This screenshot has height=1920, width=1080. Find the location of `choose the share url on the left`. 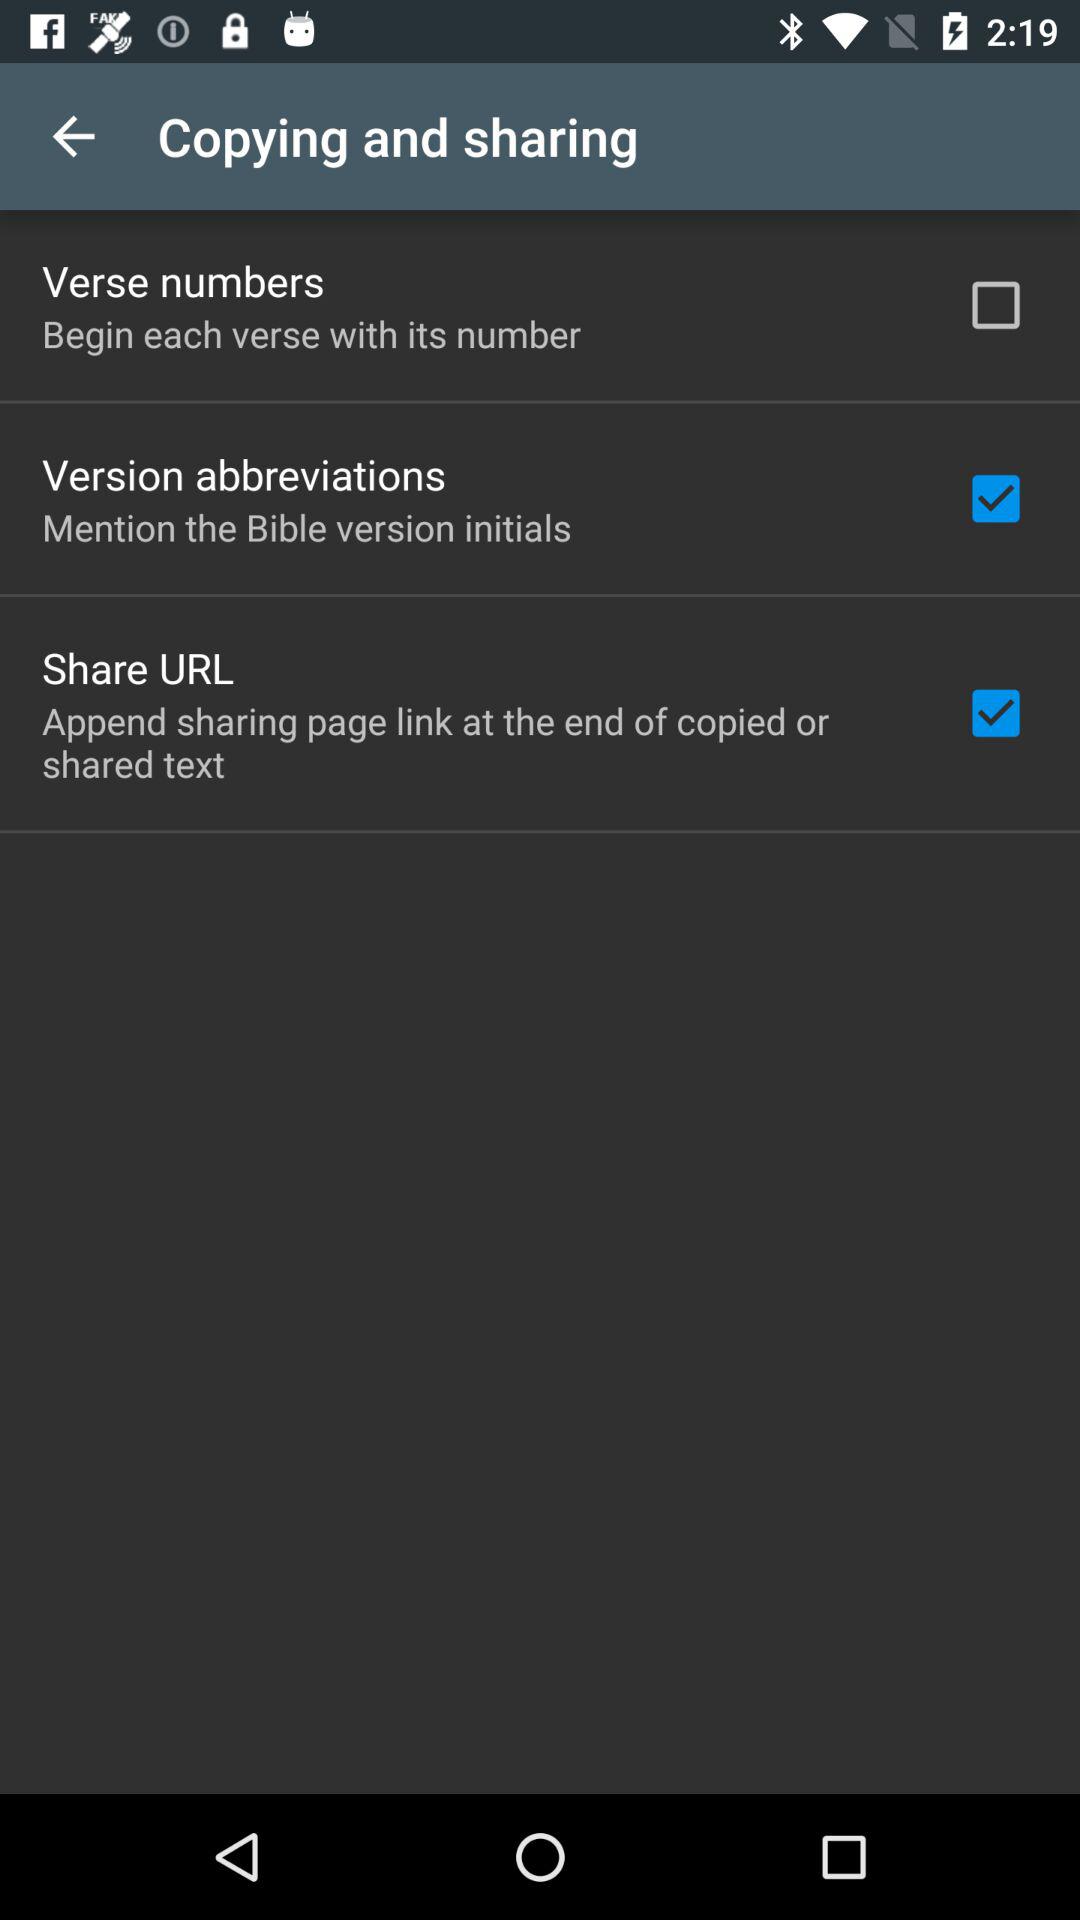

choose the share url on the left is located at coordinates (138, 667).